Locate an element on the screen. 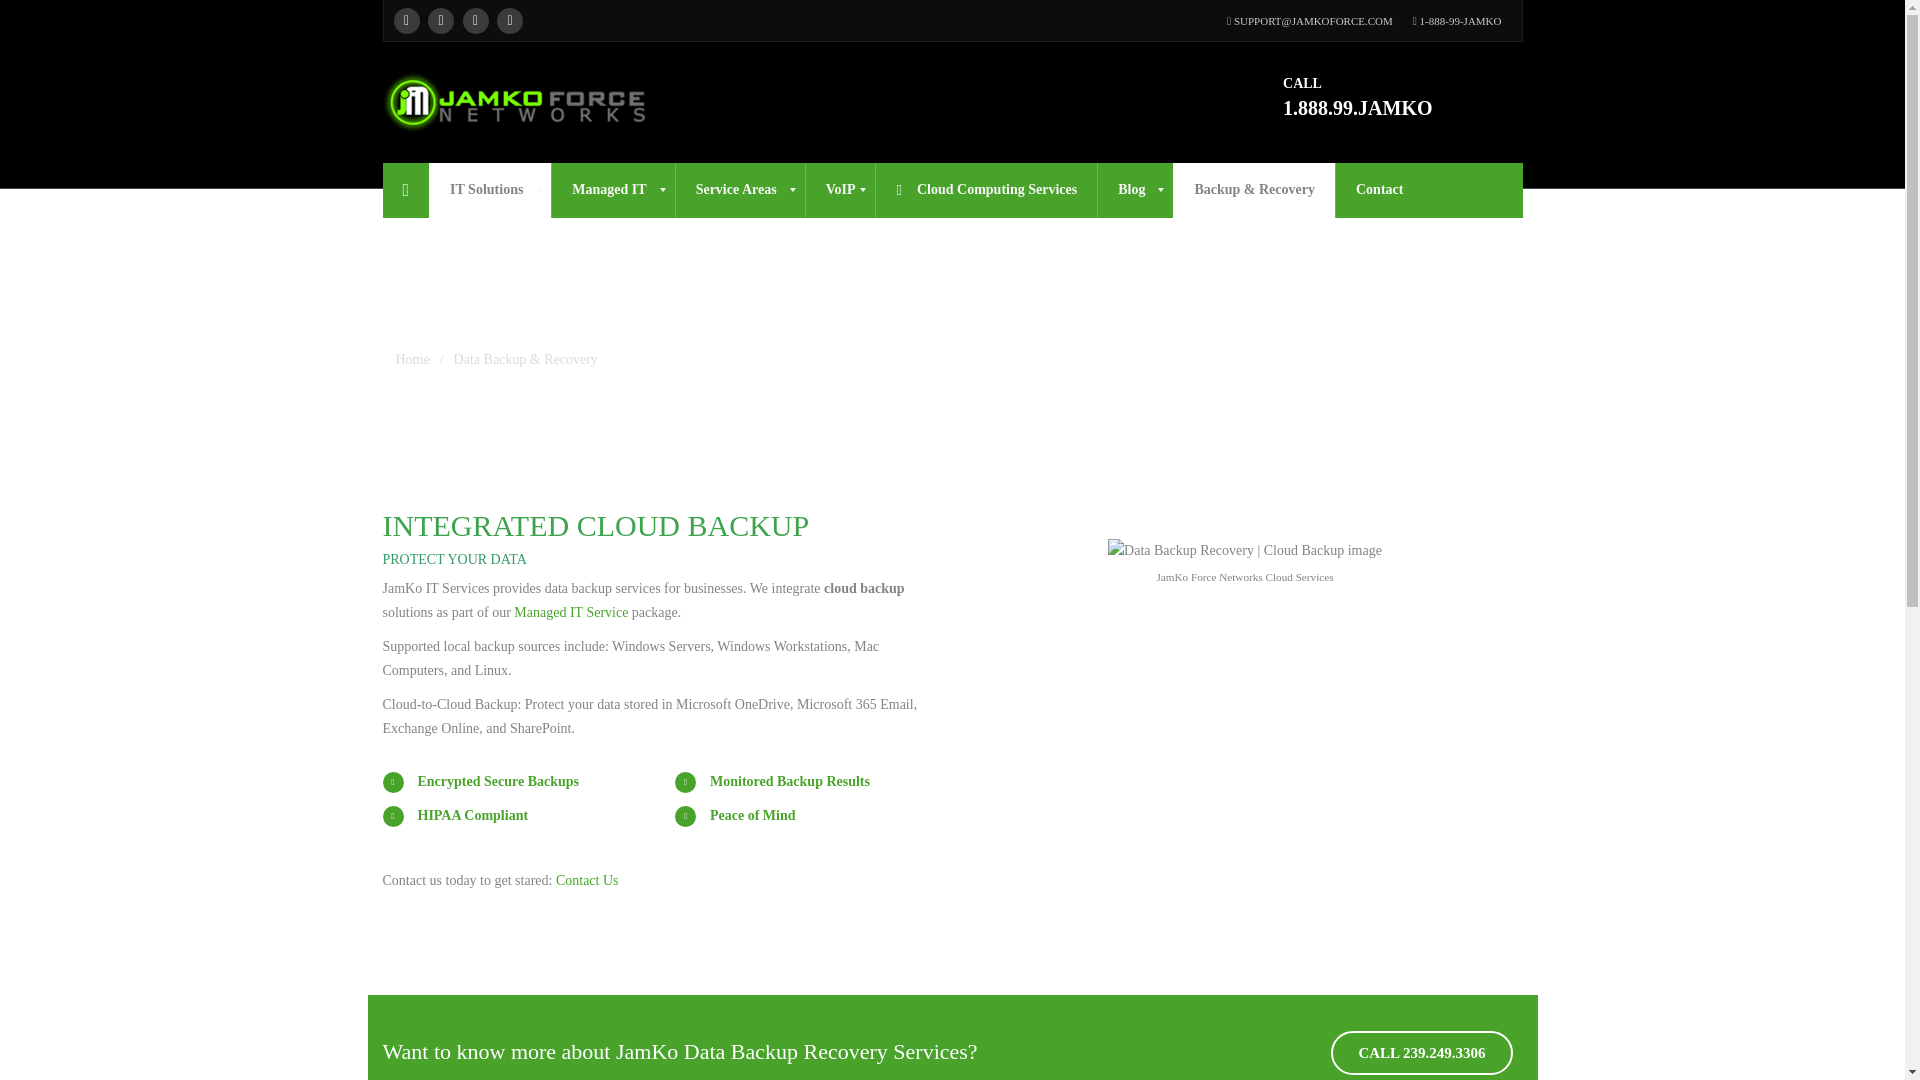 The image size is (1920, 1080). Cloud Computing Services is located at coordinates (986, 190).